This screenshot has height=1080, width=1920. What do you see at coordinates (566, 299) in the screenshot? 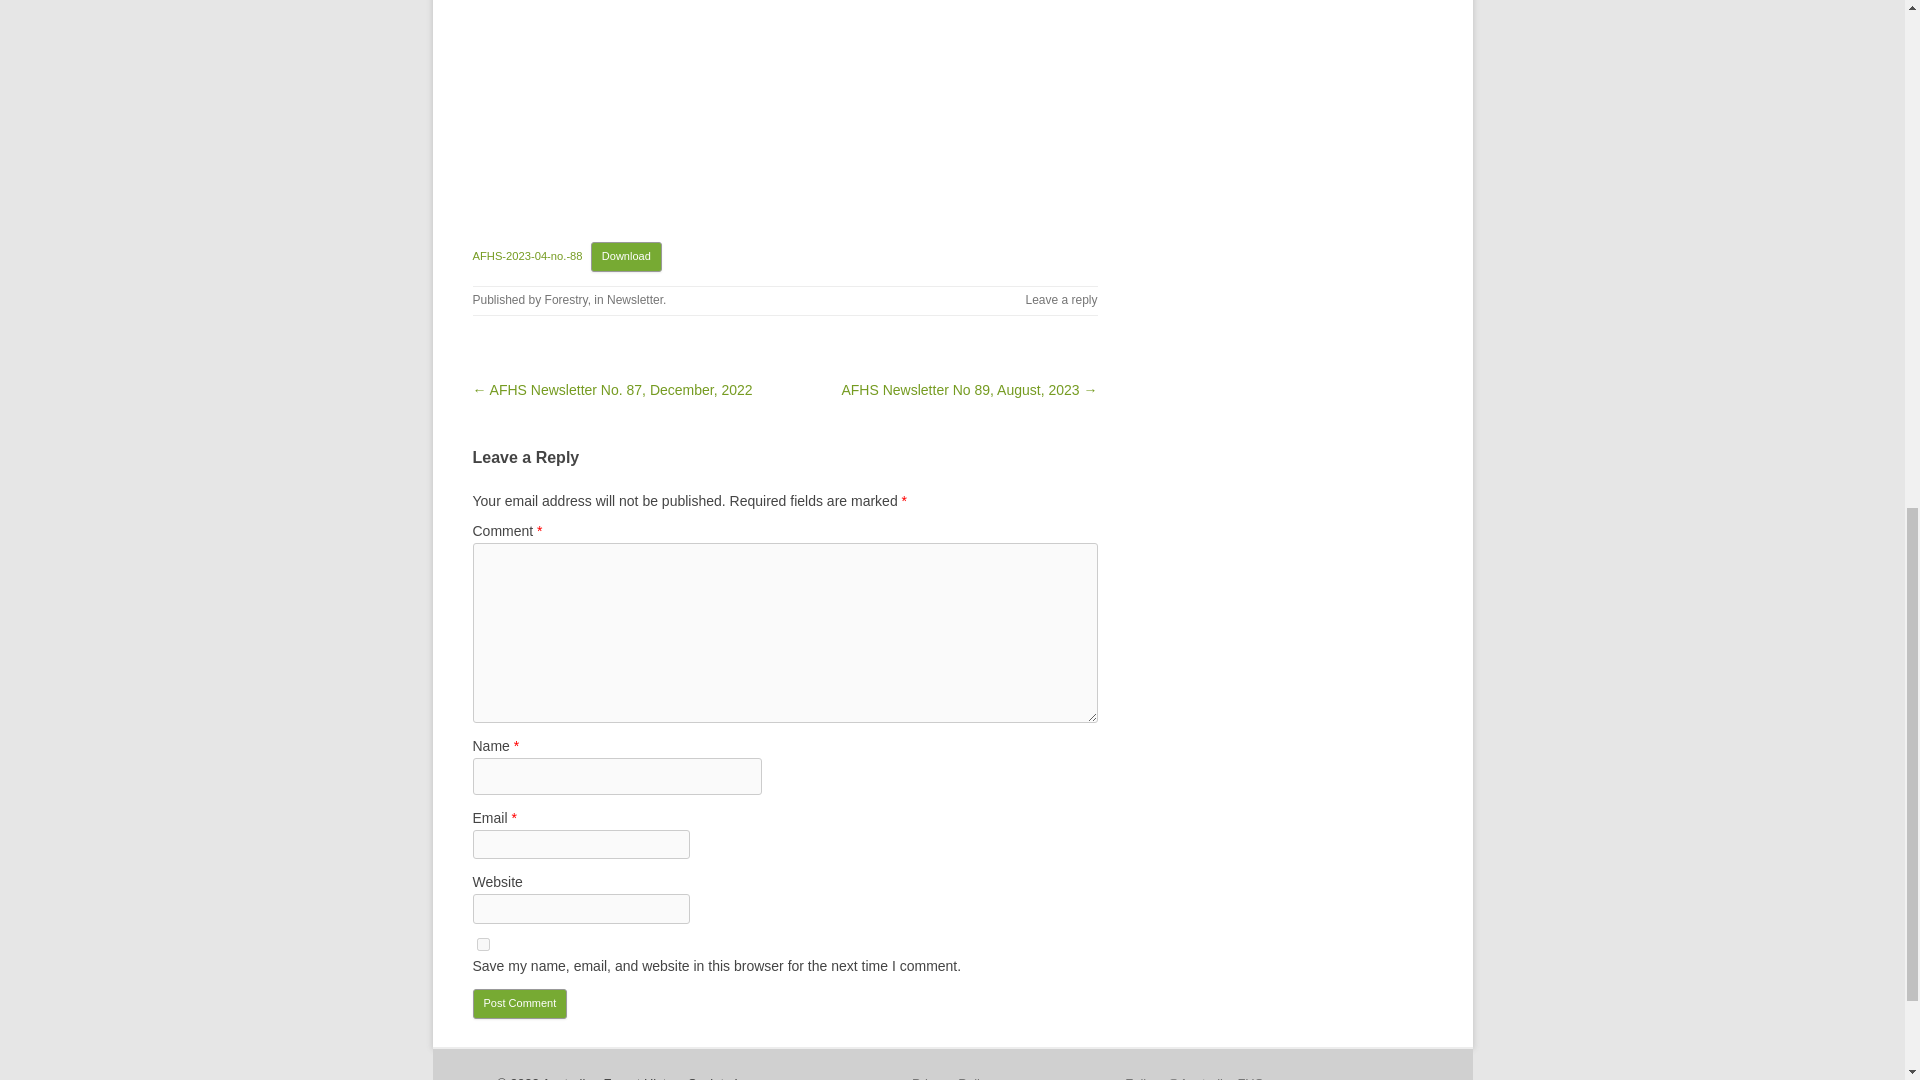
I see `Forestry` at bounding box center [566, 299].